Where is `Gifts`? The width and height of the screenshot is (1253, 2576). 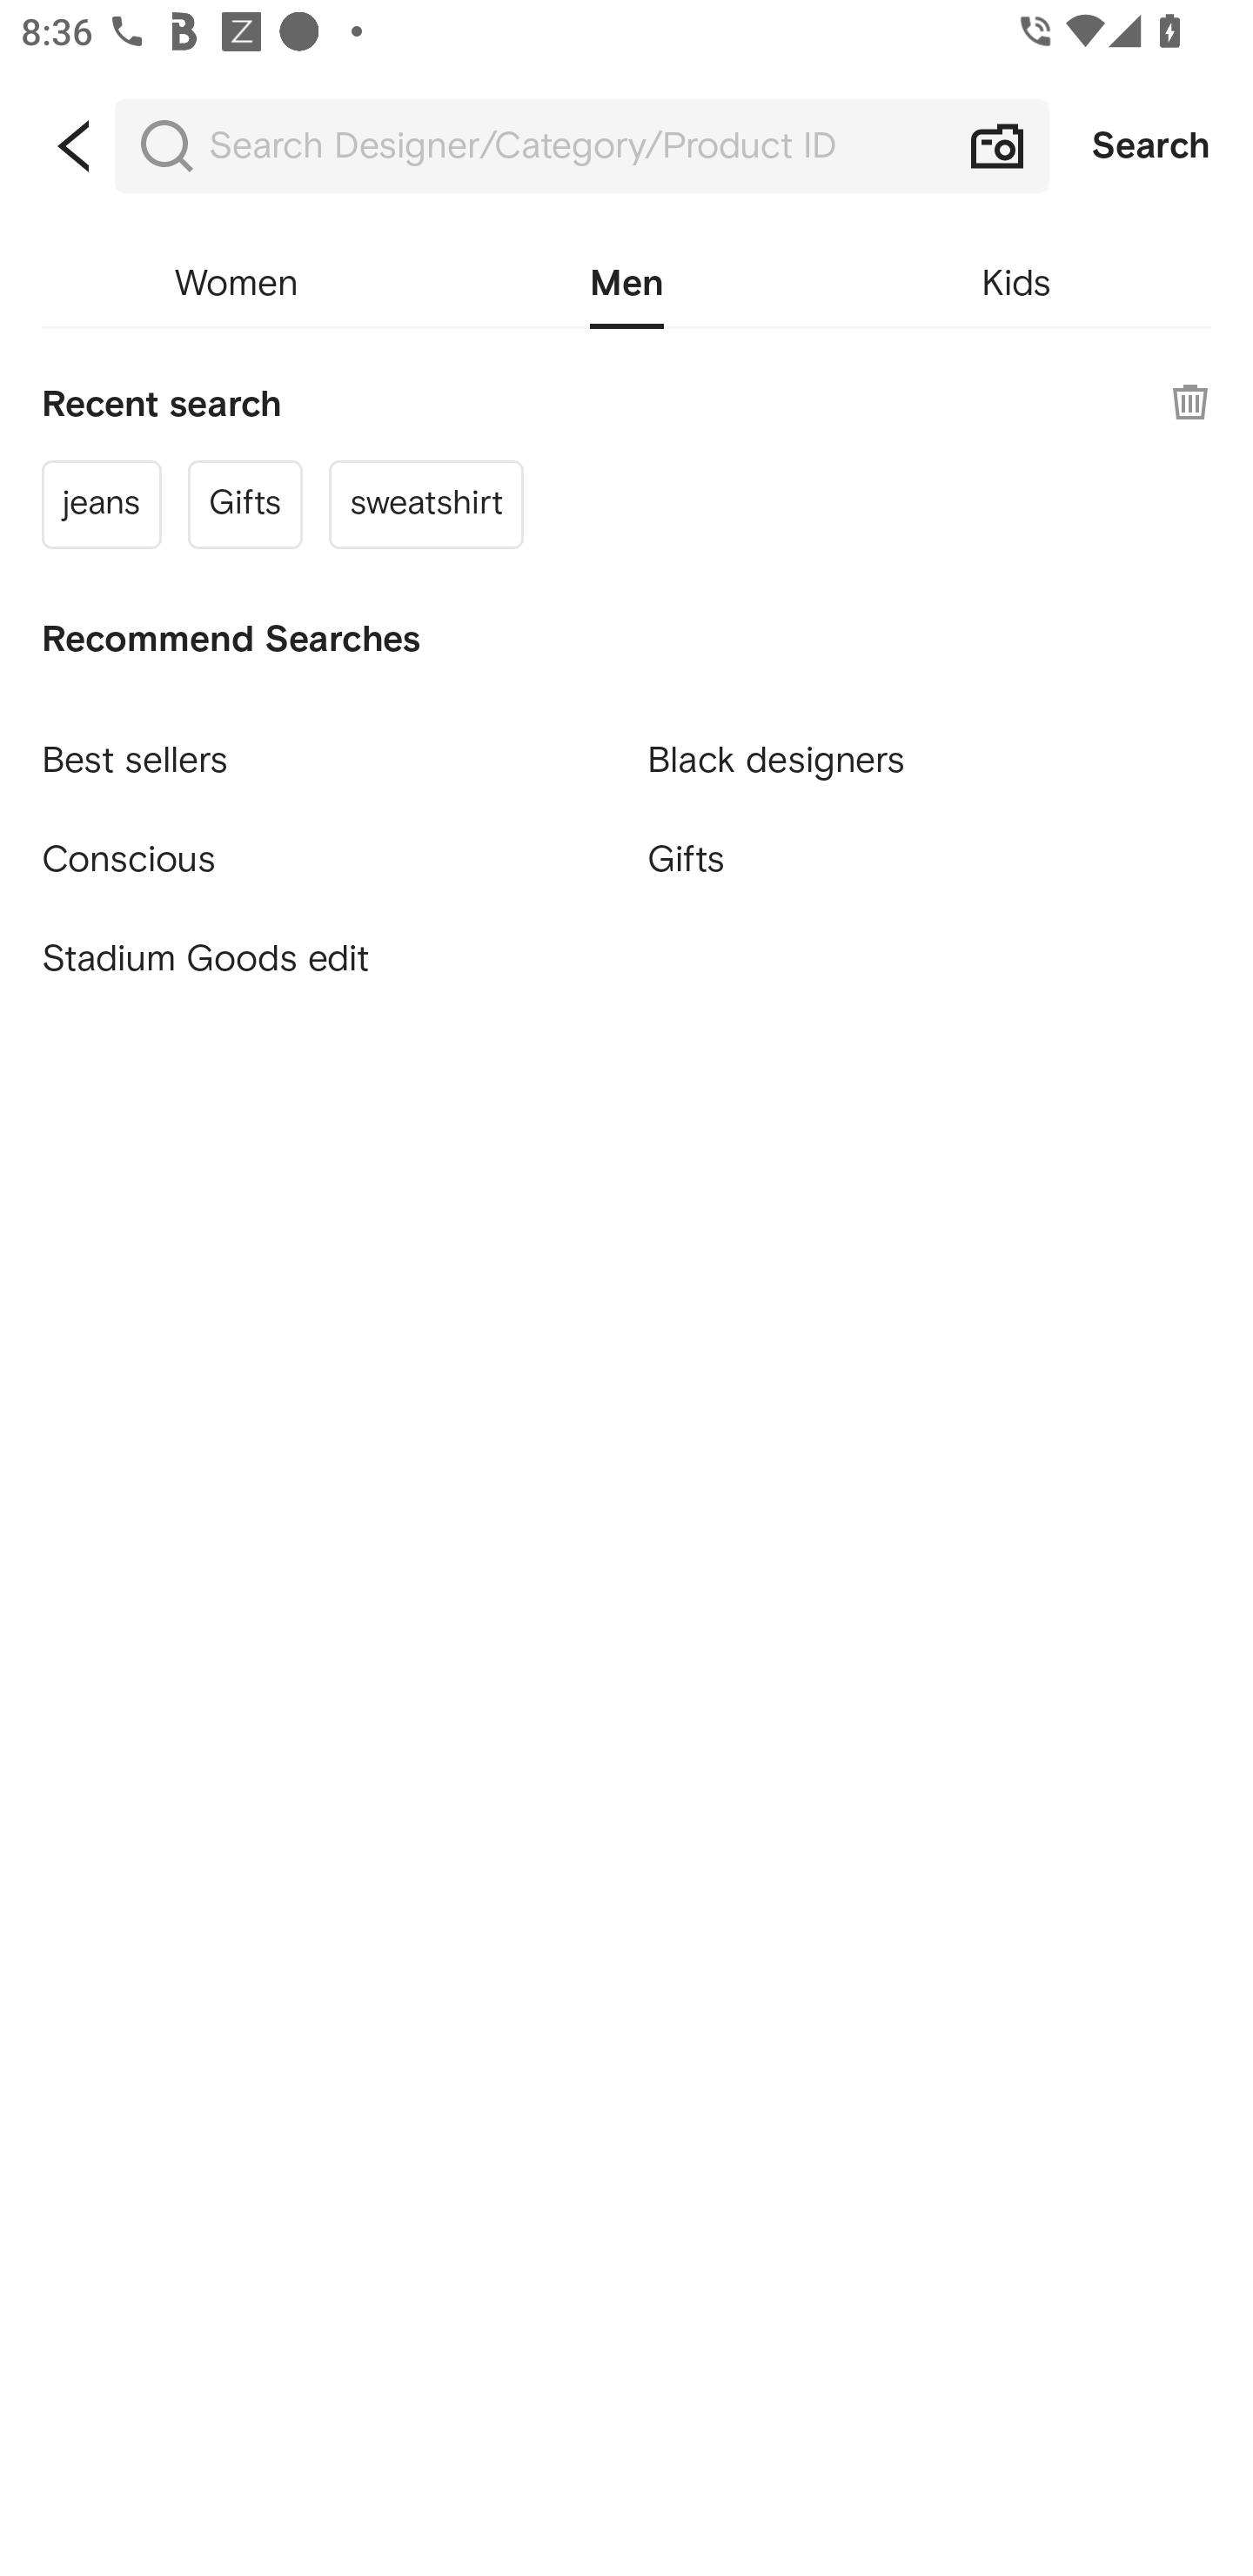 Gifts is located at coordinates (245, 503).